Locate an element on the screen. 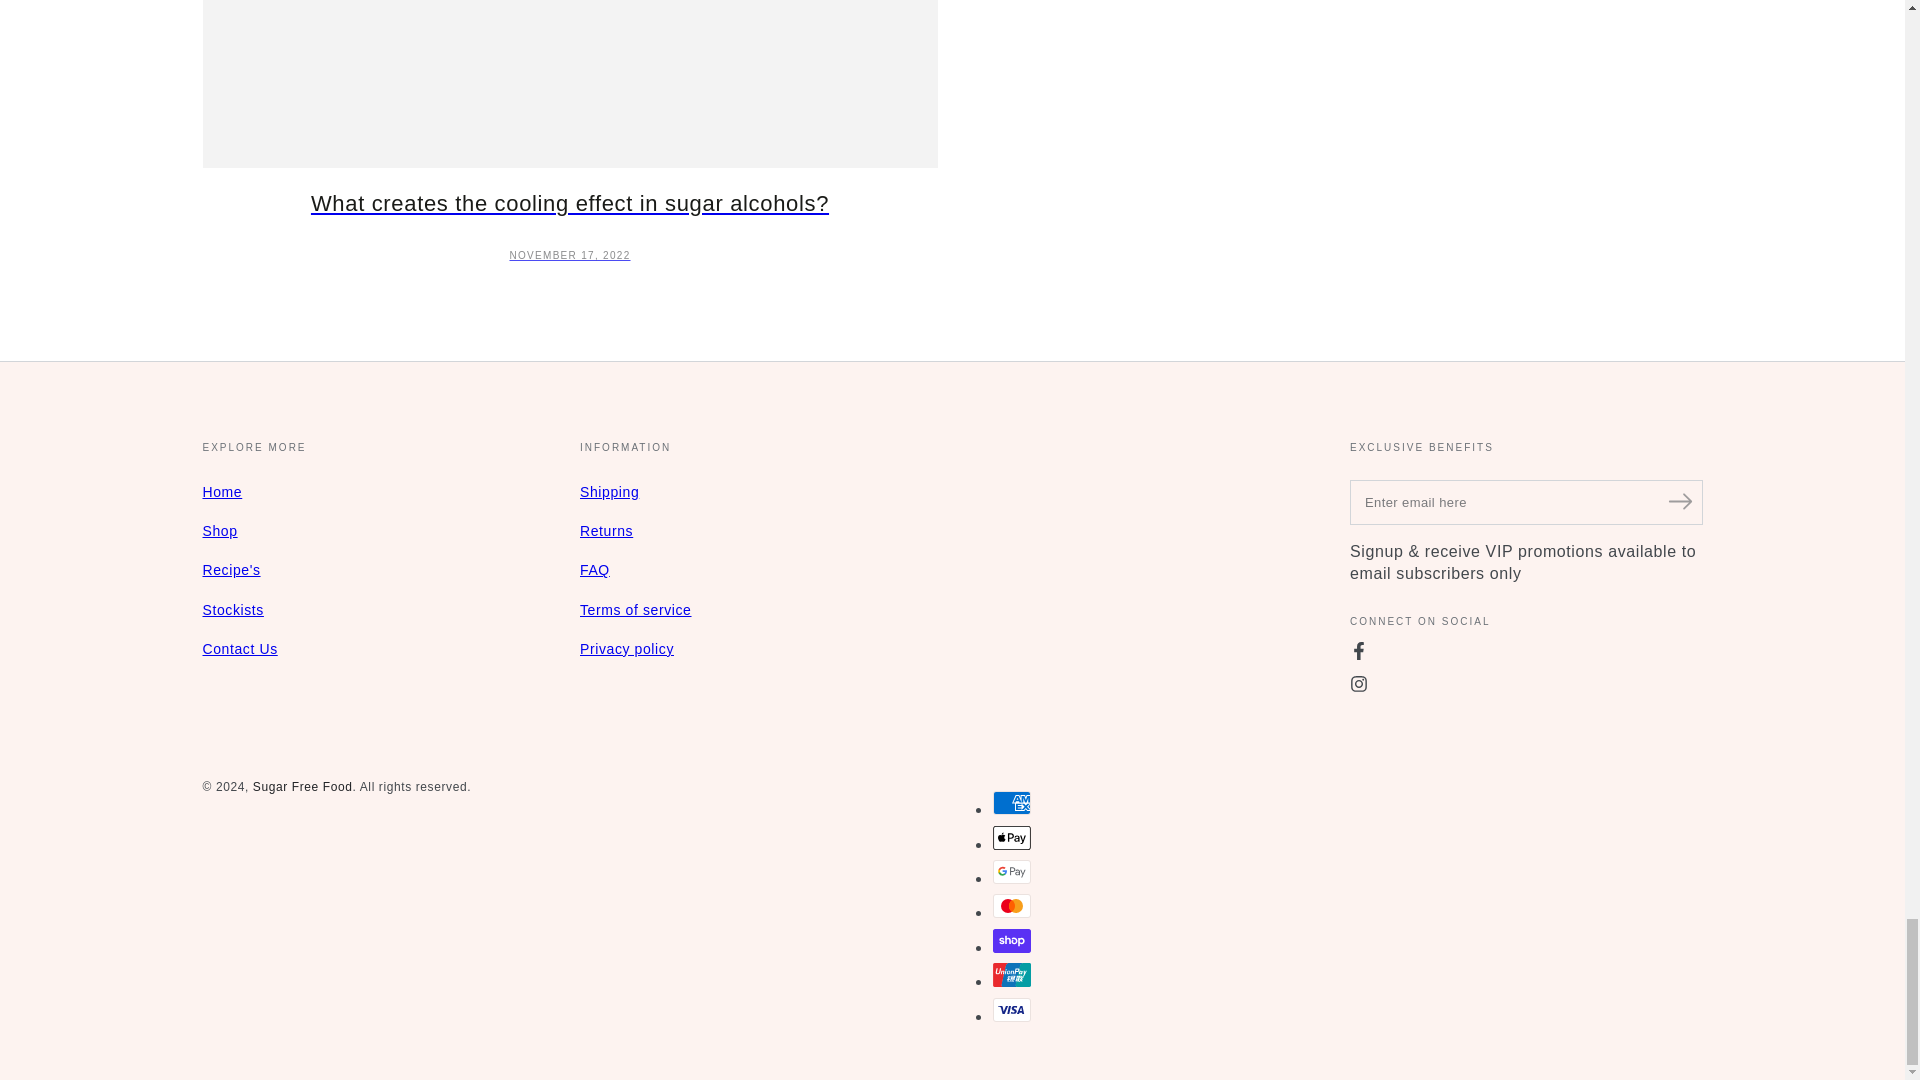  Apple Pay is located at coordinates (1010, 838).